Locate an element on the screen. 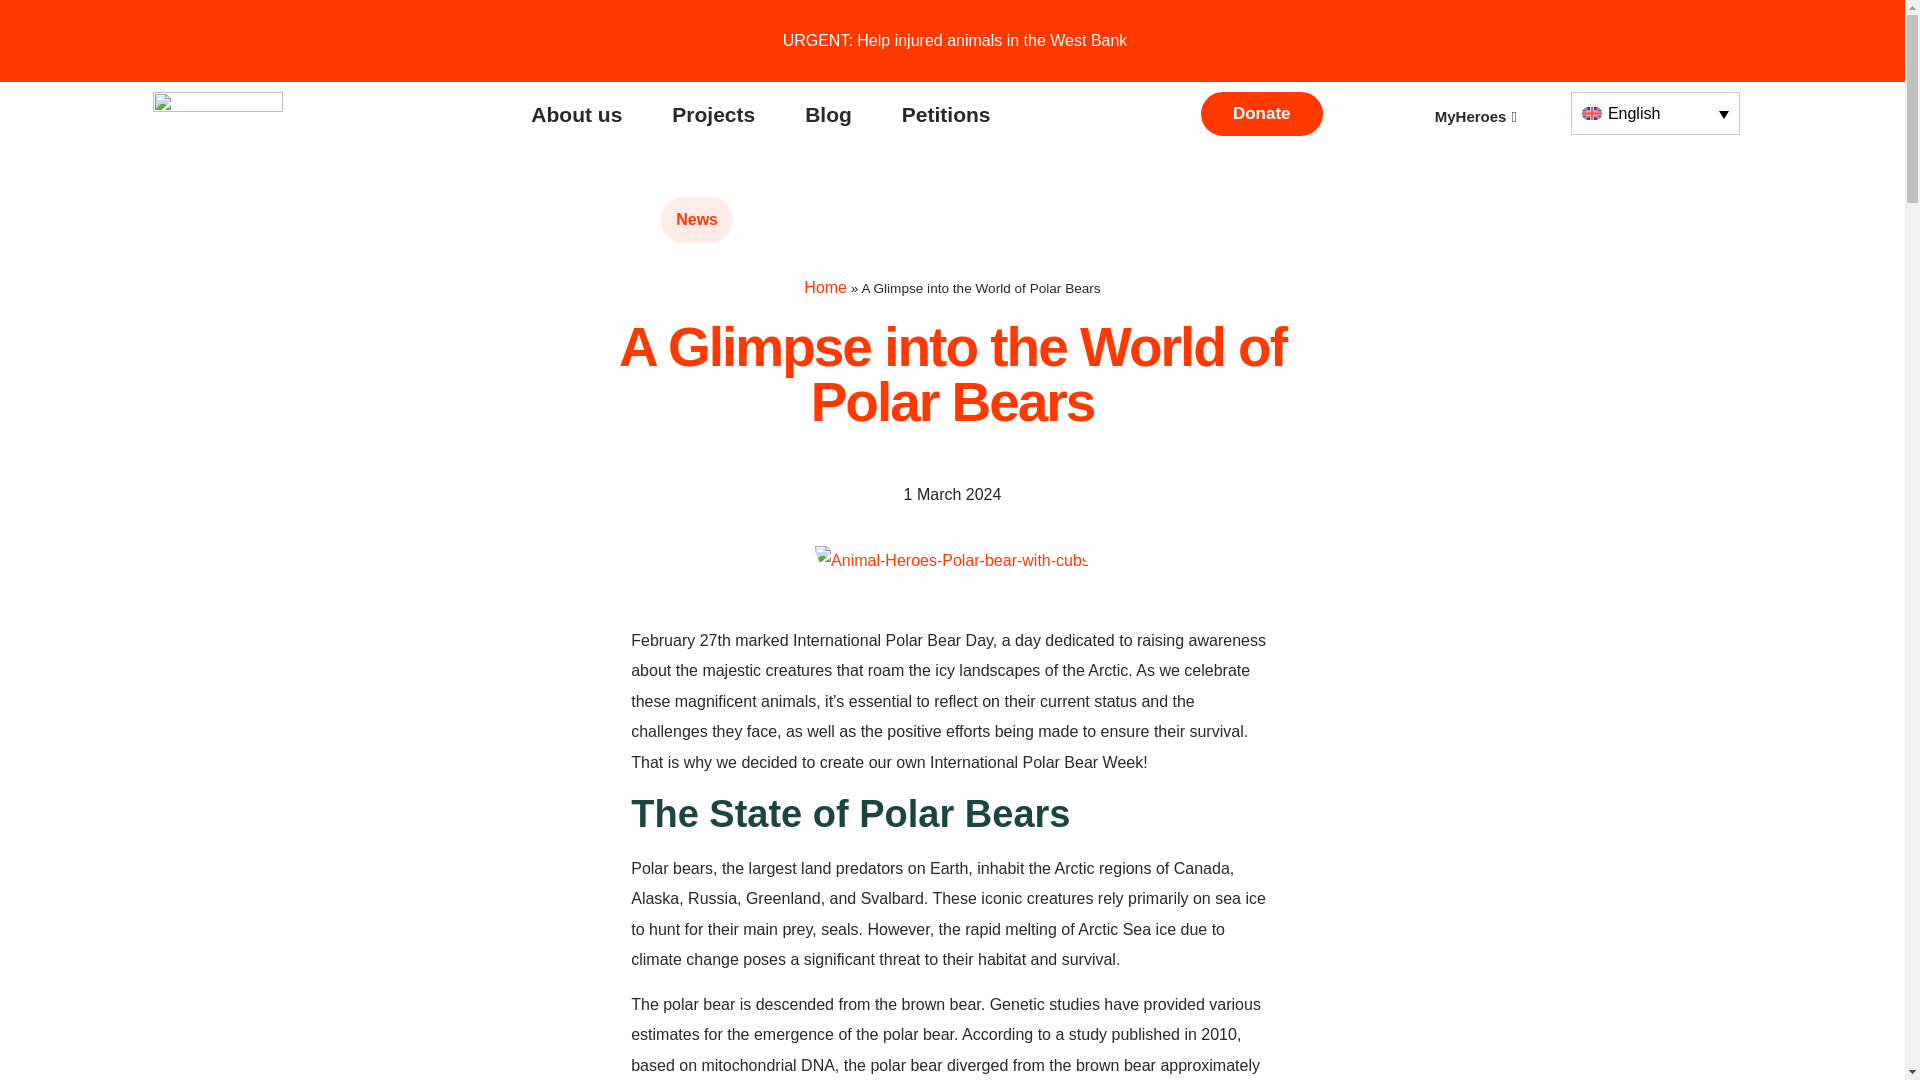  Petitions is located at coordinates (946, 114).